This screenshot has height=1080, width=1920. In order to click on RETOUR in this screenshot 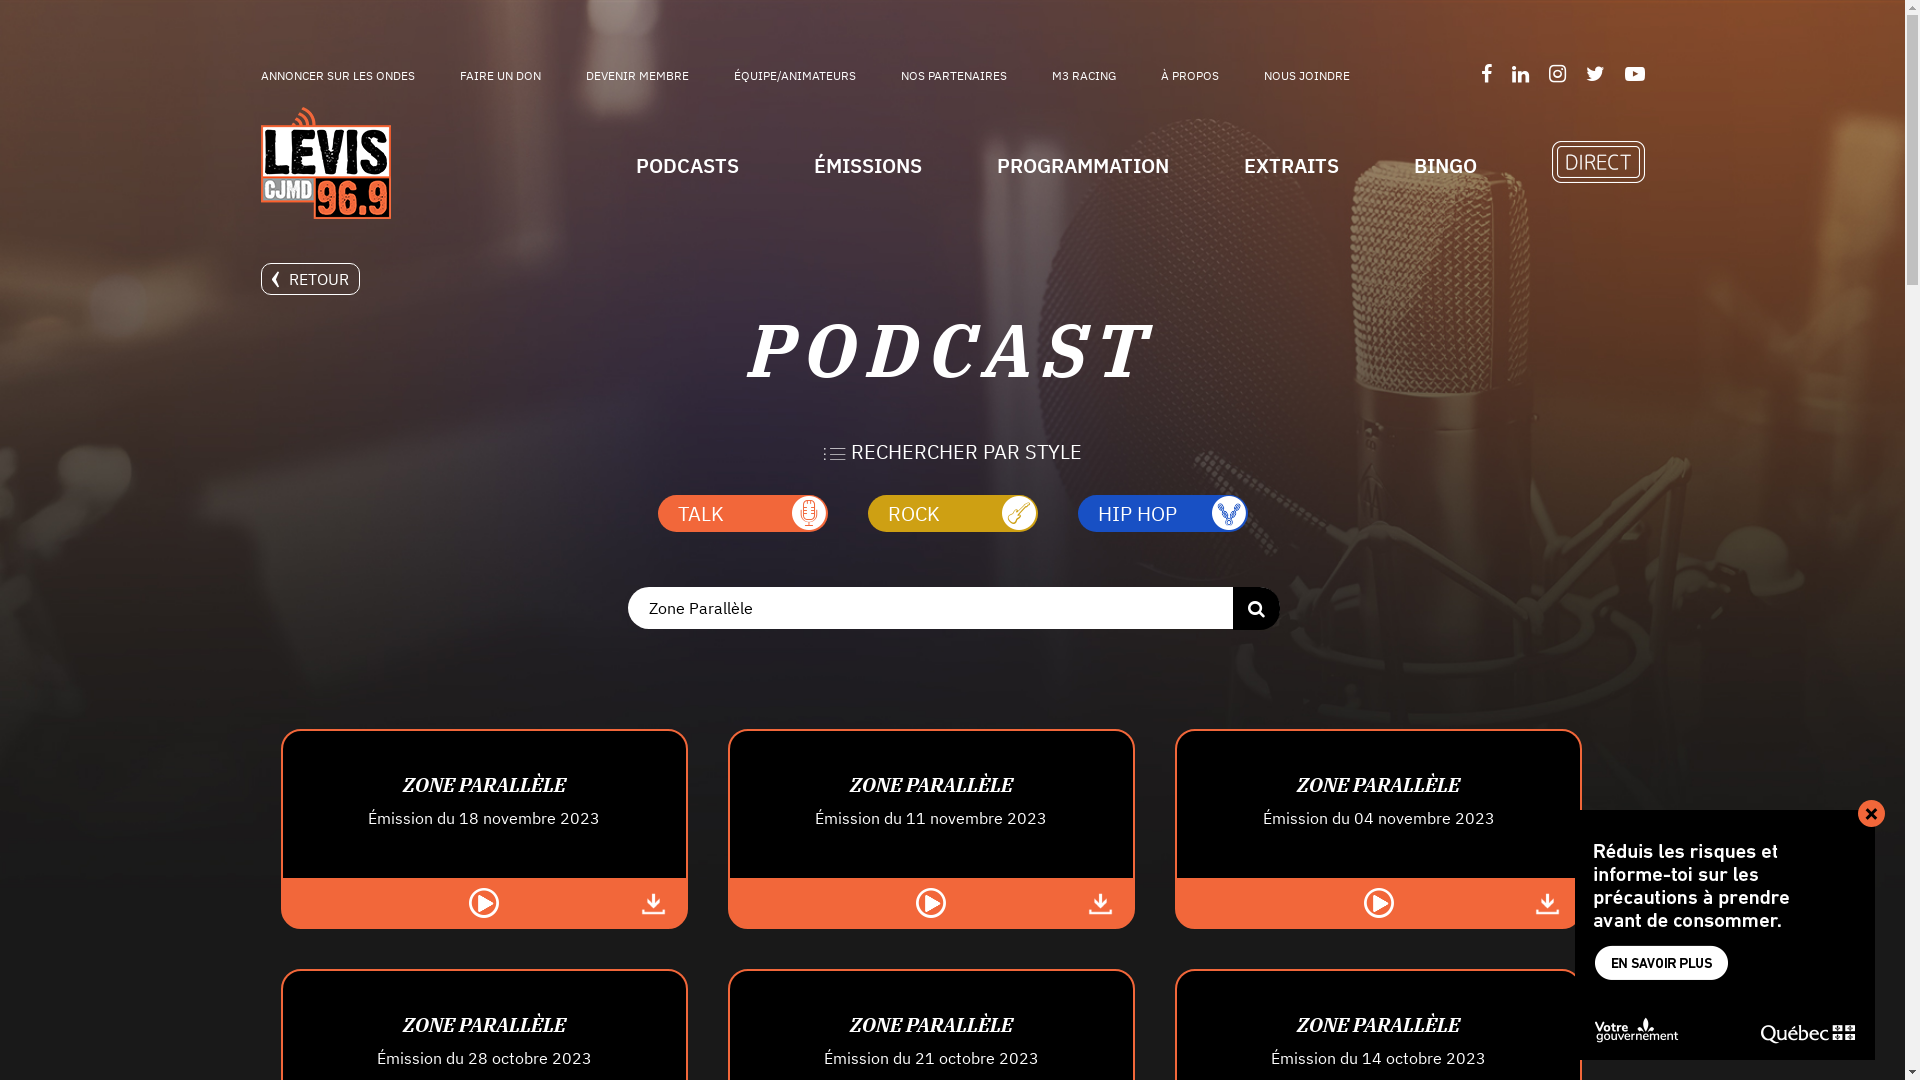, I will do `click(310, 279)`.